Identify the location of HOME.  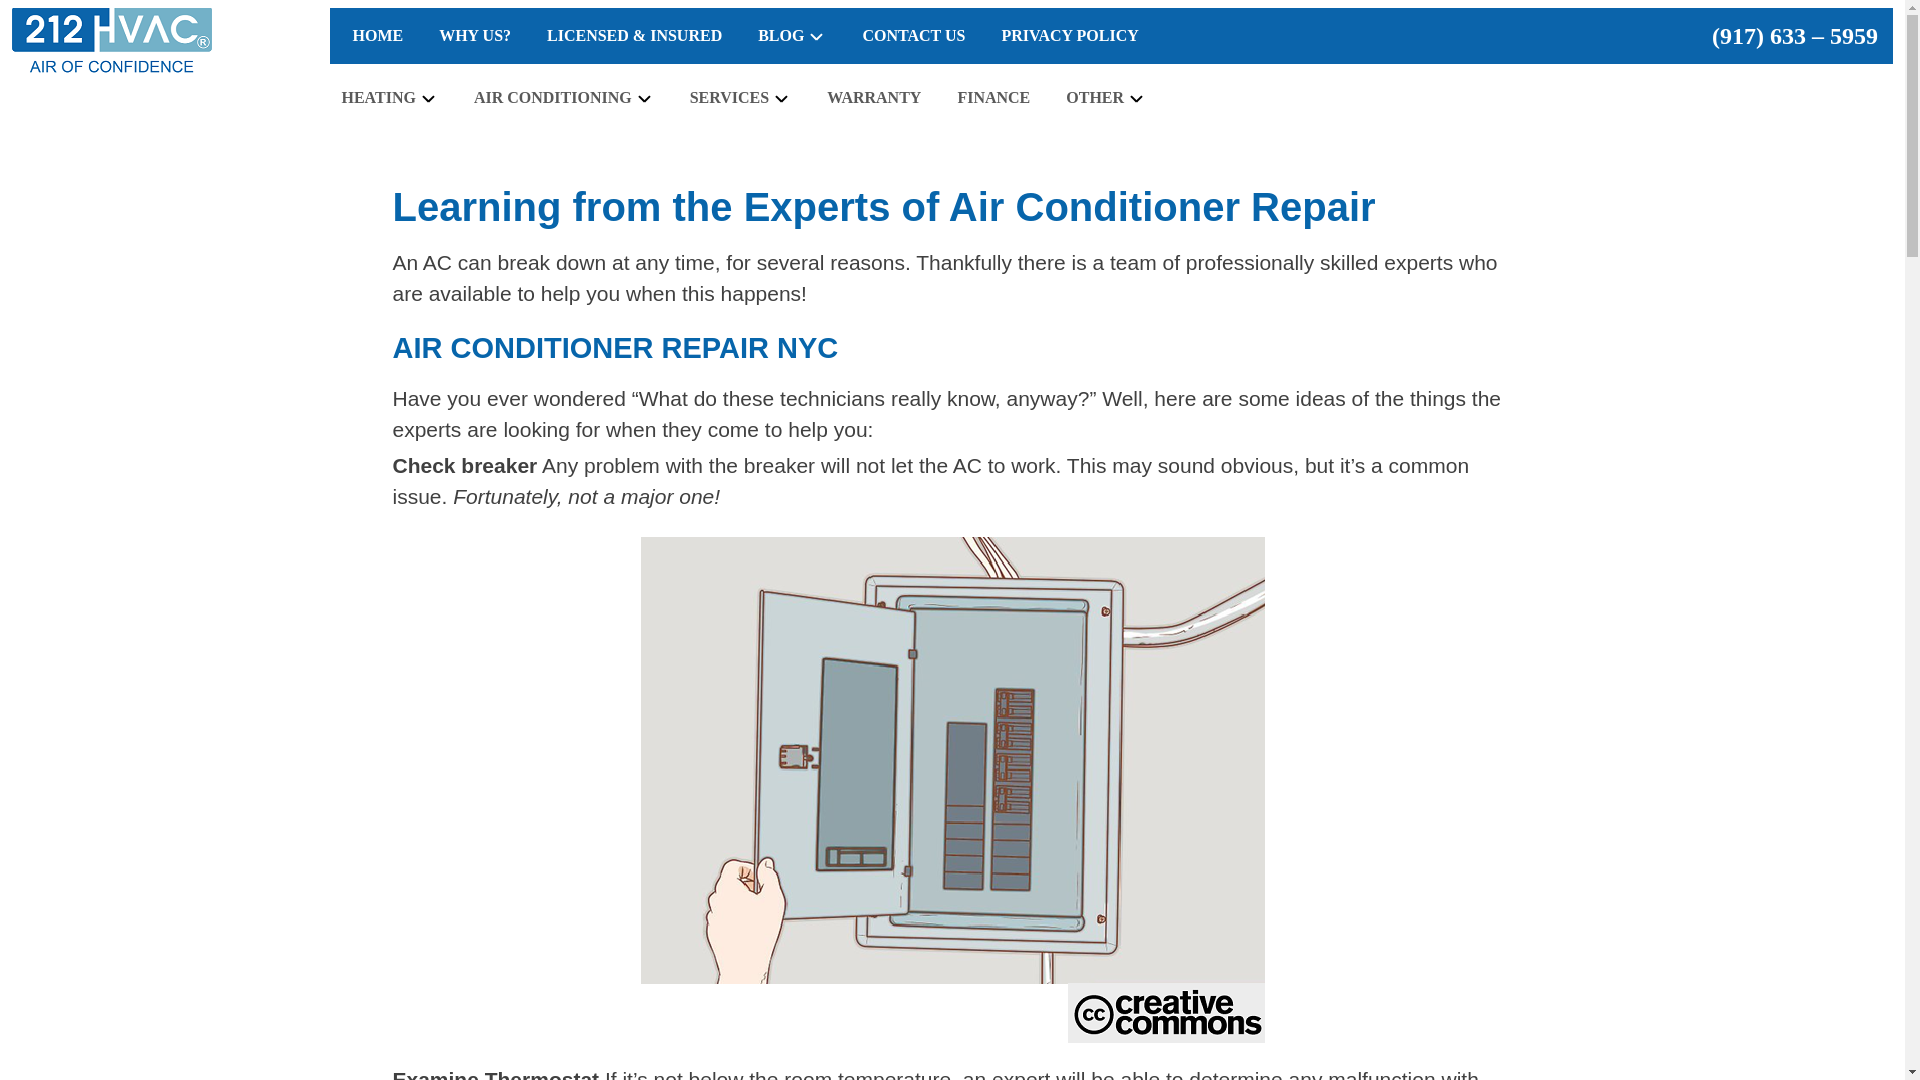
(376, 36).